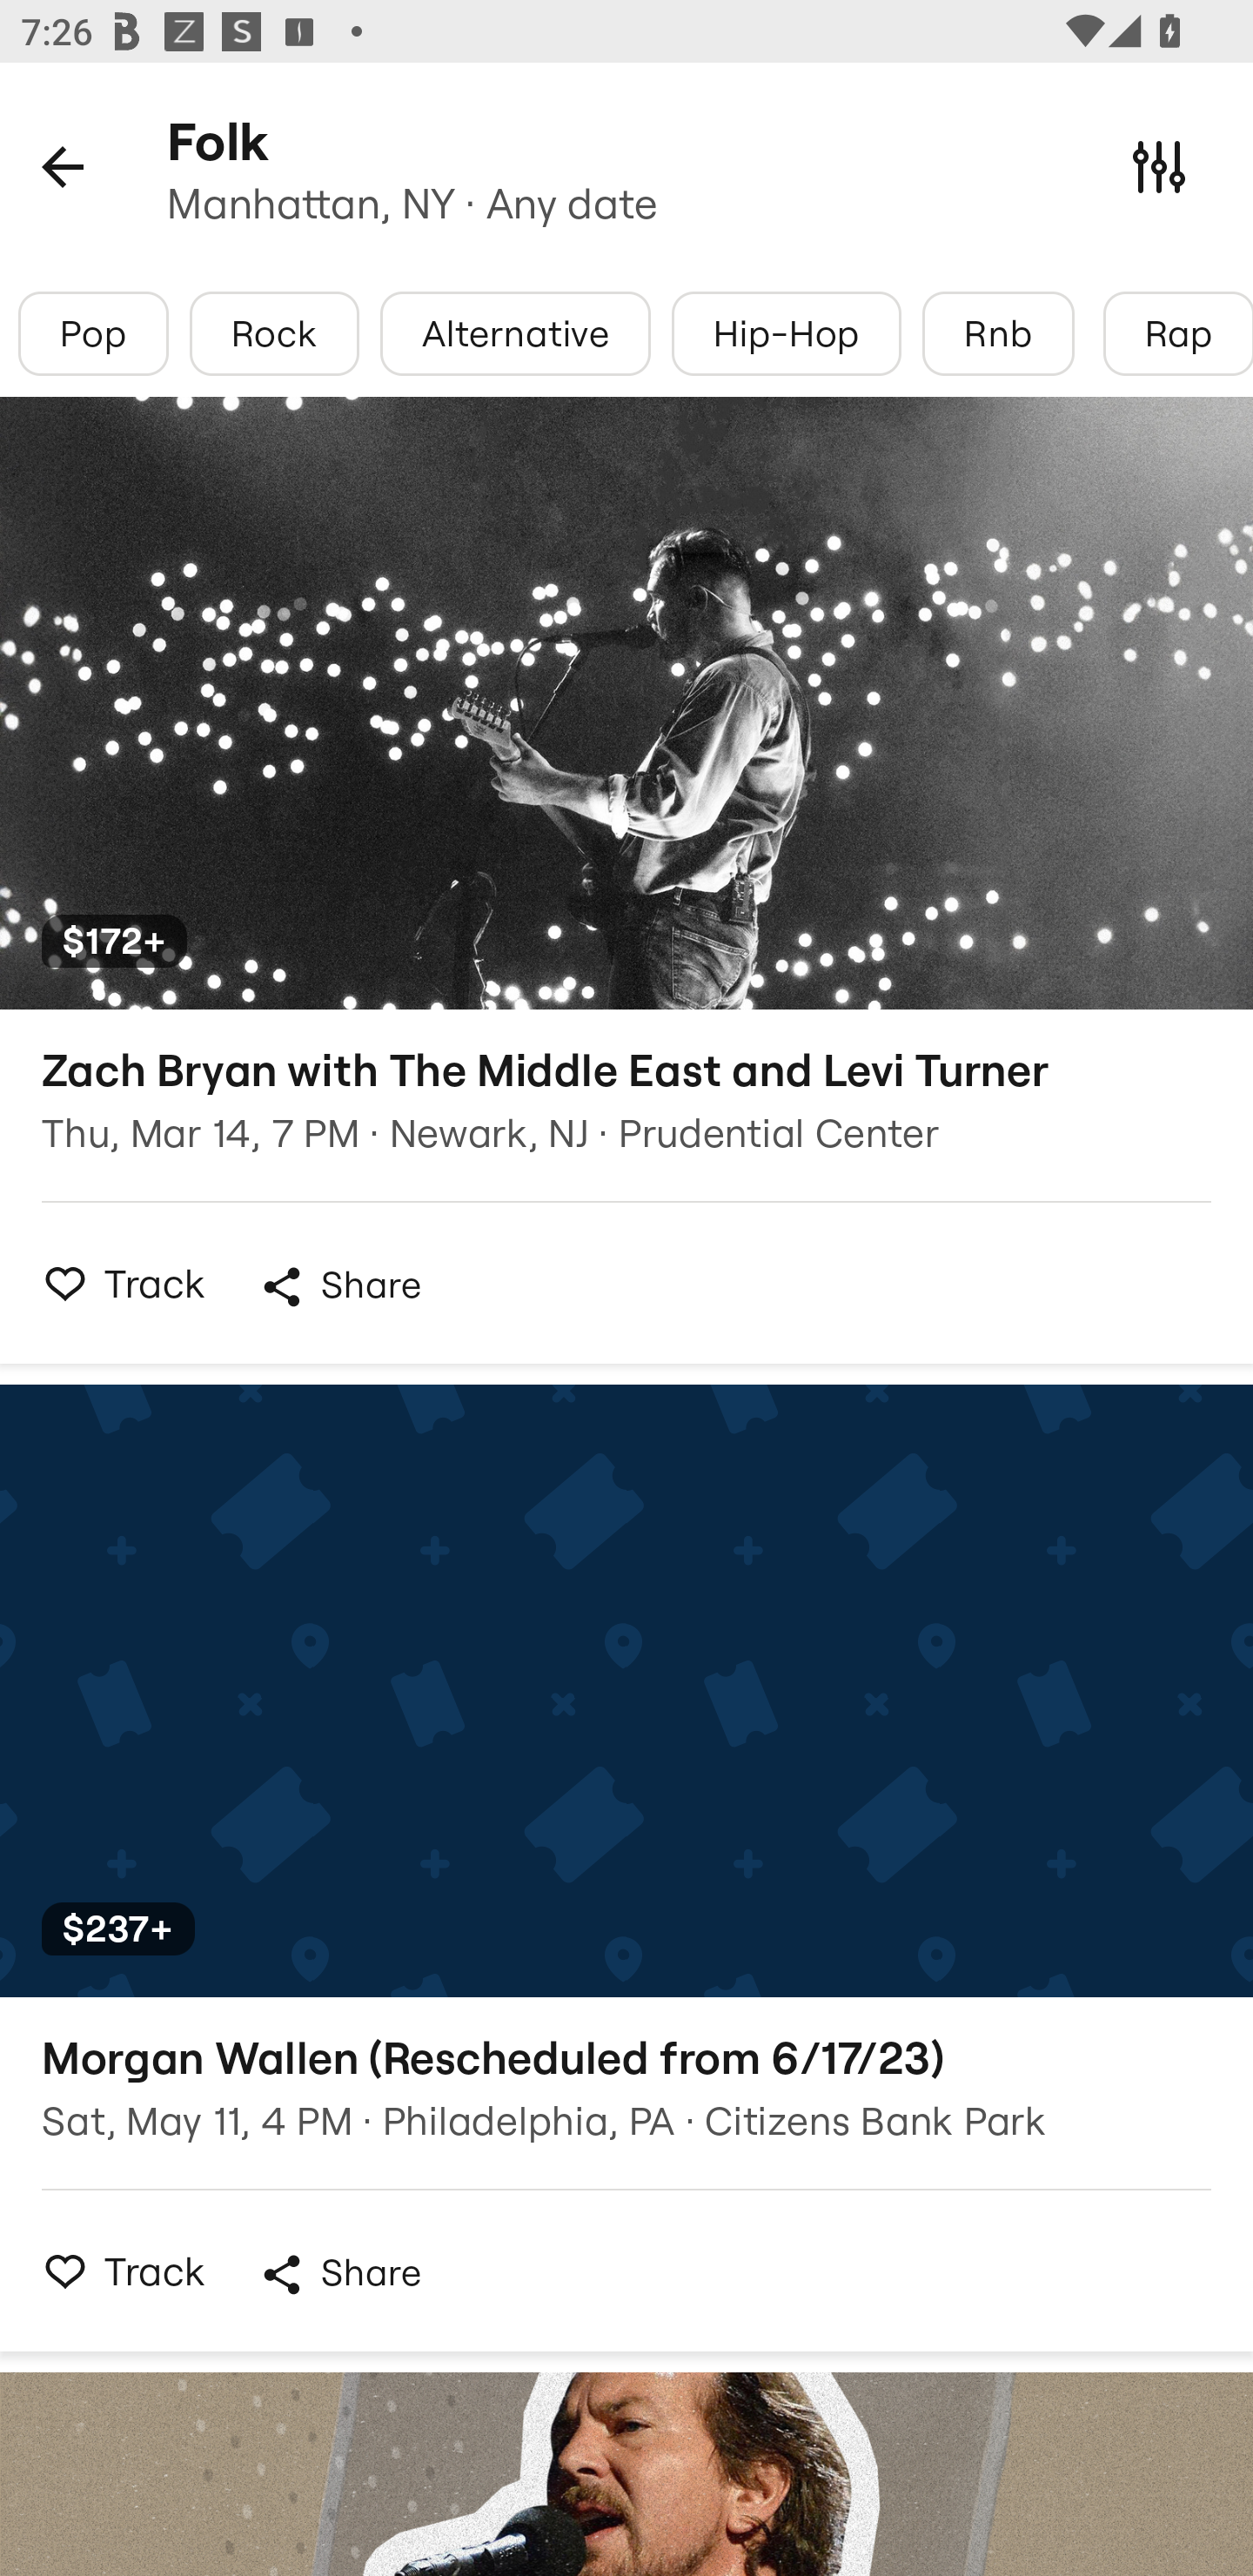  What do you see at coordinates (116, 2271) in the screenshot?
I see `Track` at bounding box center [116, 2271].